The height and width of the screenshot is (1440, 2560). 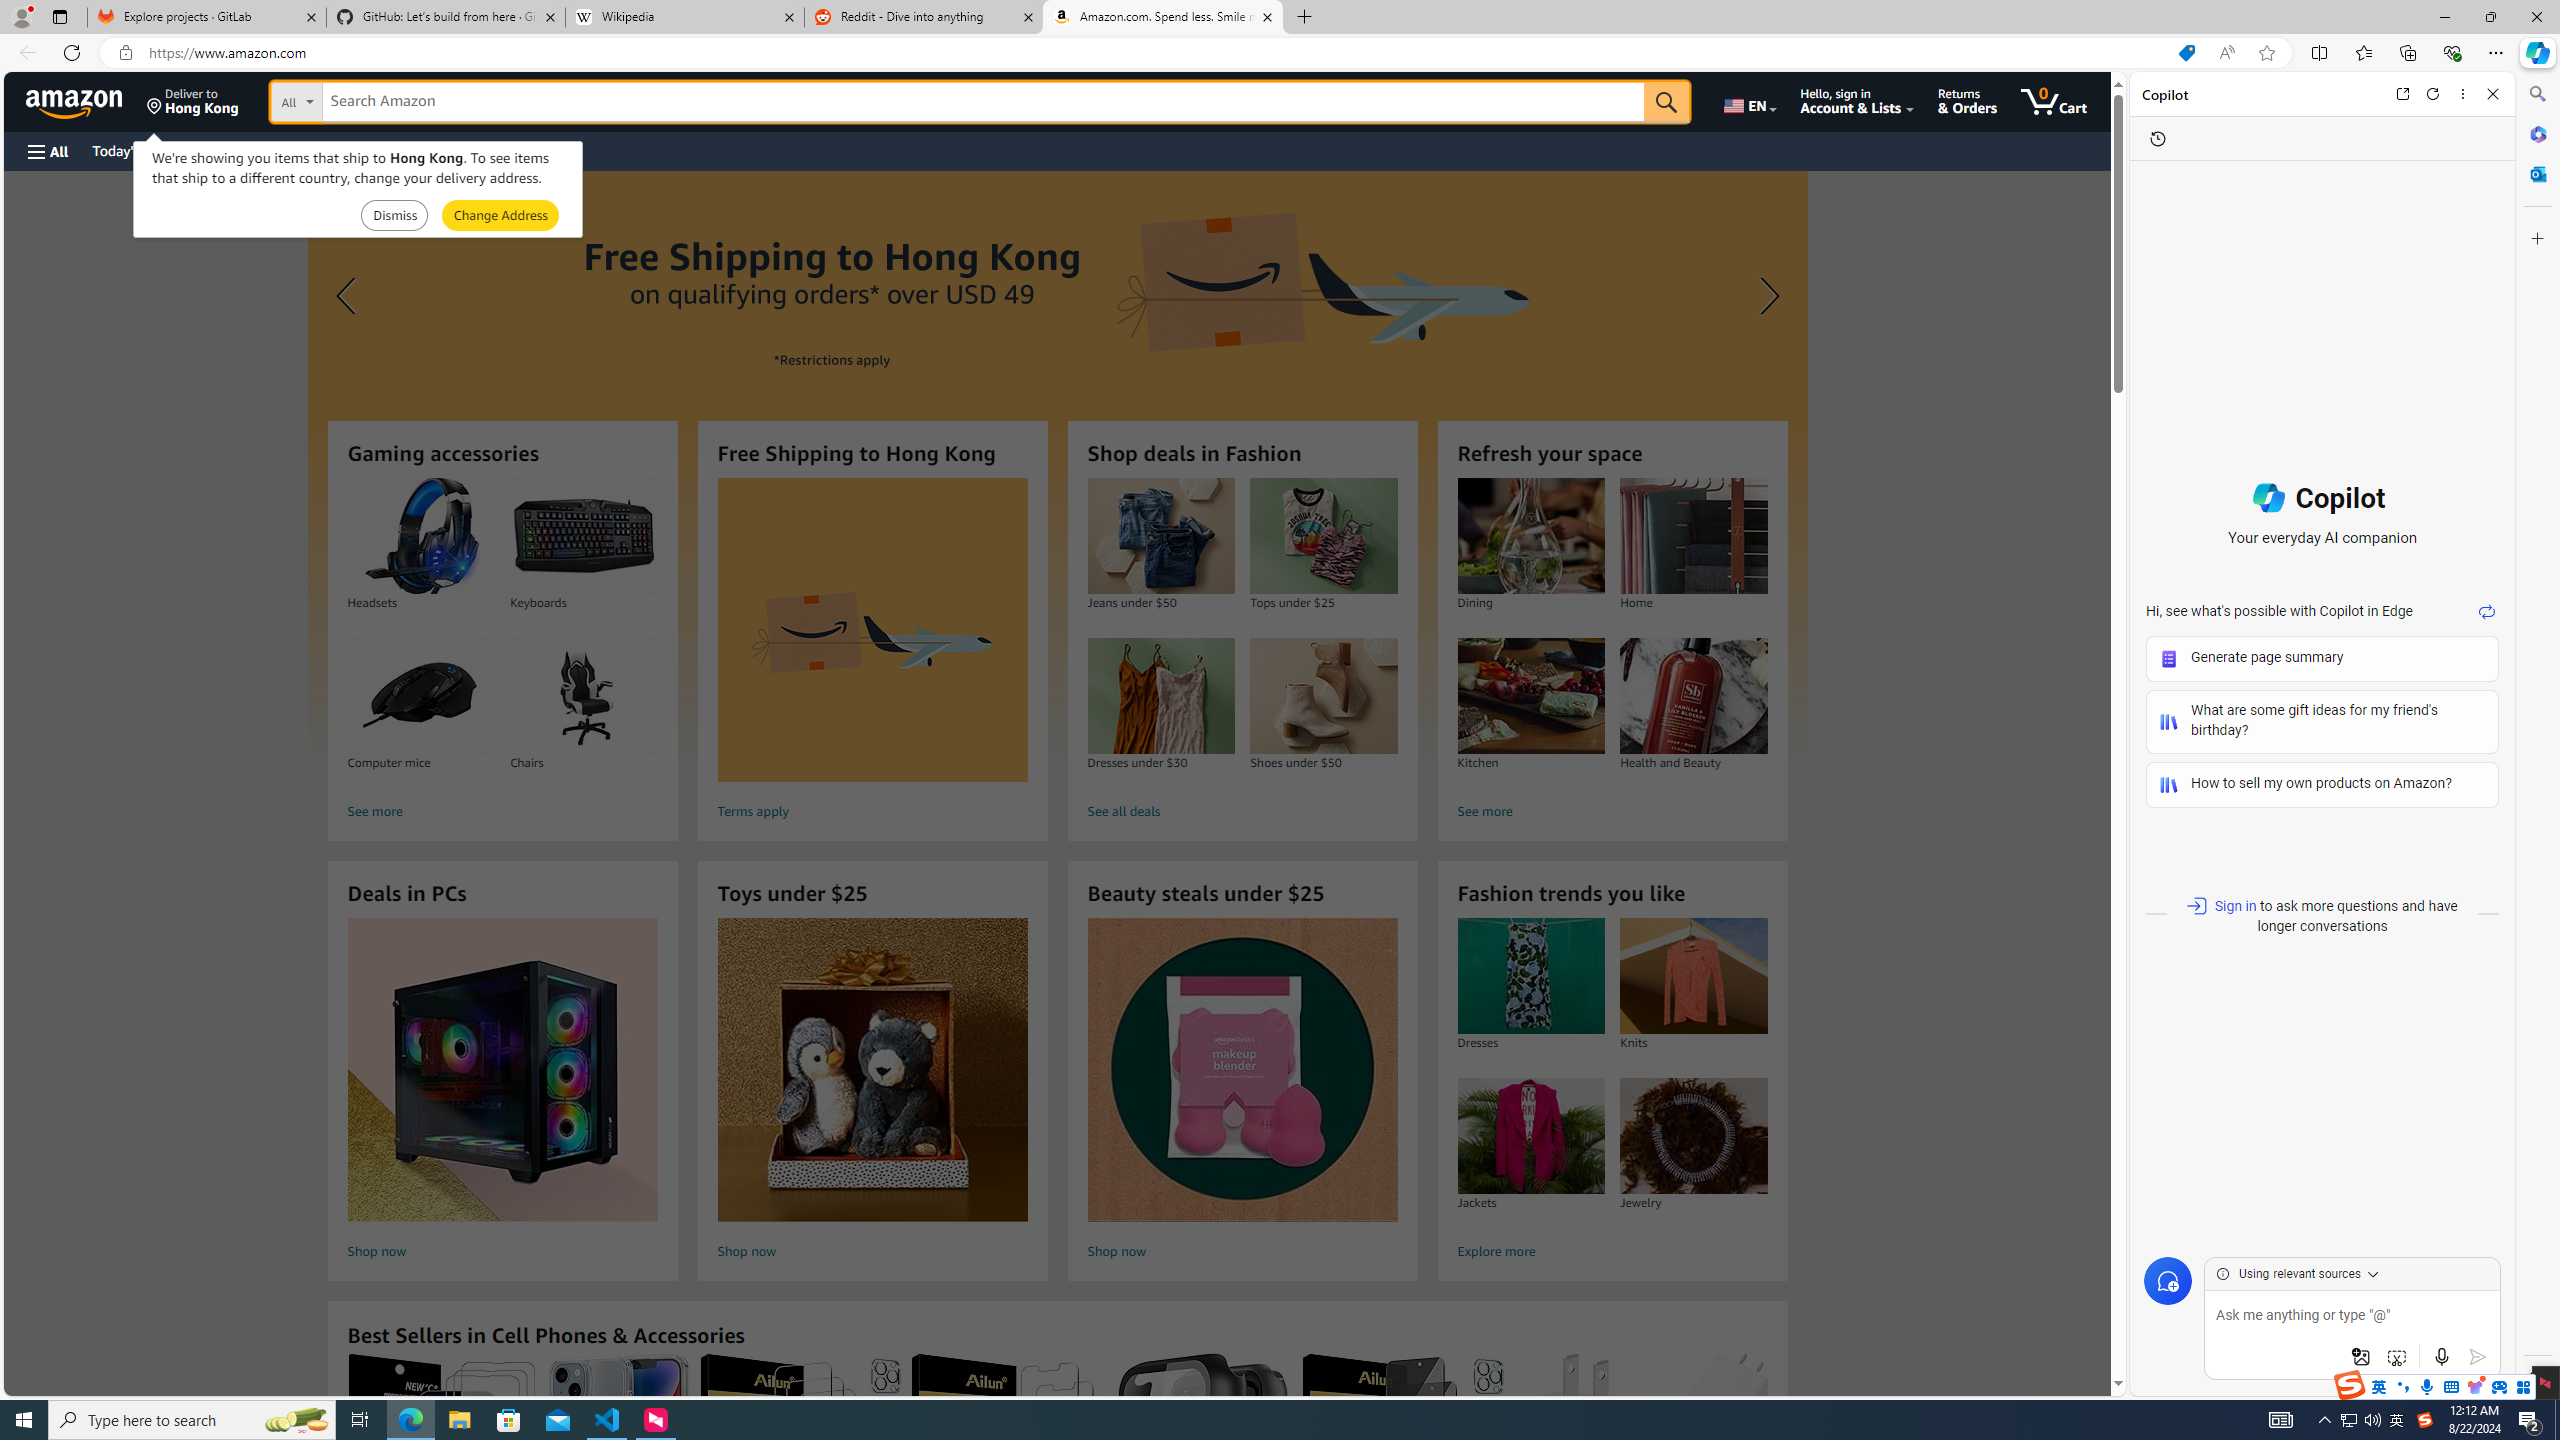 What do you see at coordinates (502, 1092) in the screenshot?
I see `Deals in PCs Shop now` at bounding box center [502, 1092].